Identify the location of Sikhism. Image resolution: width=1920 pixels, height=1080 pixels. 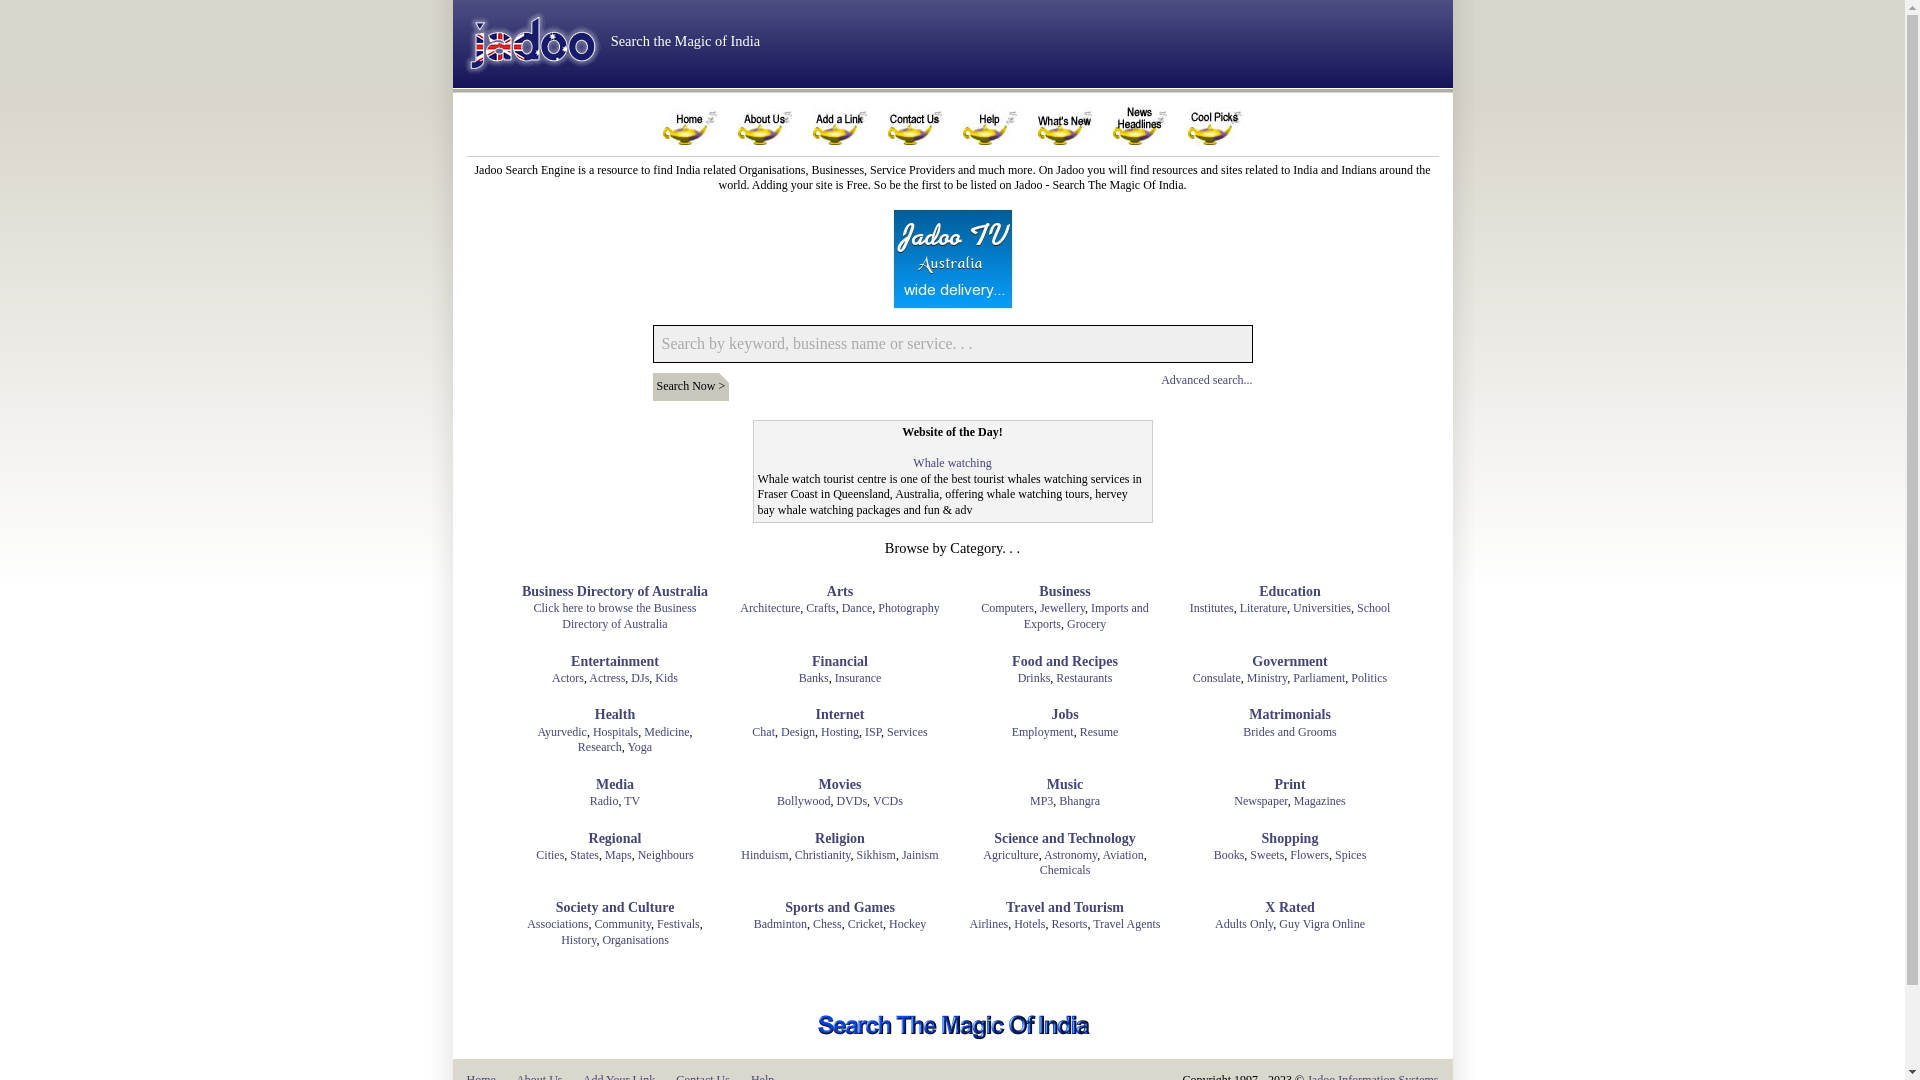
(876, 855).